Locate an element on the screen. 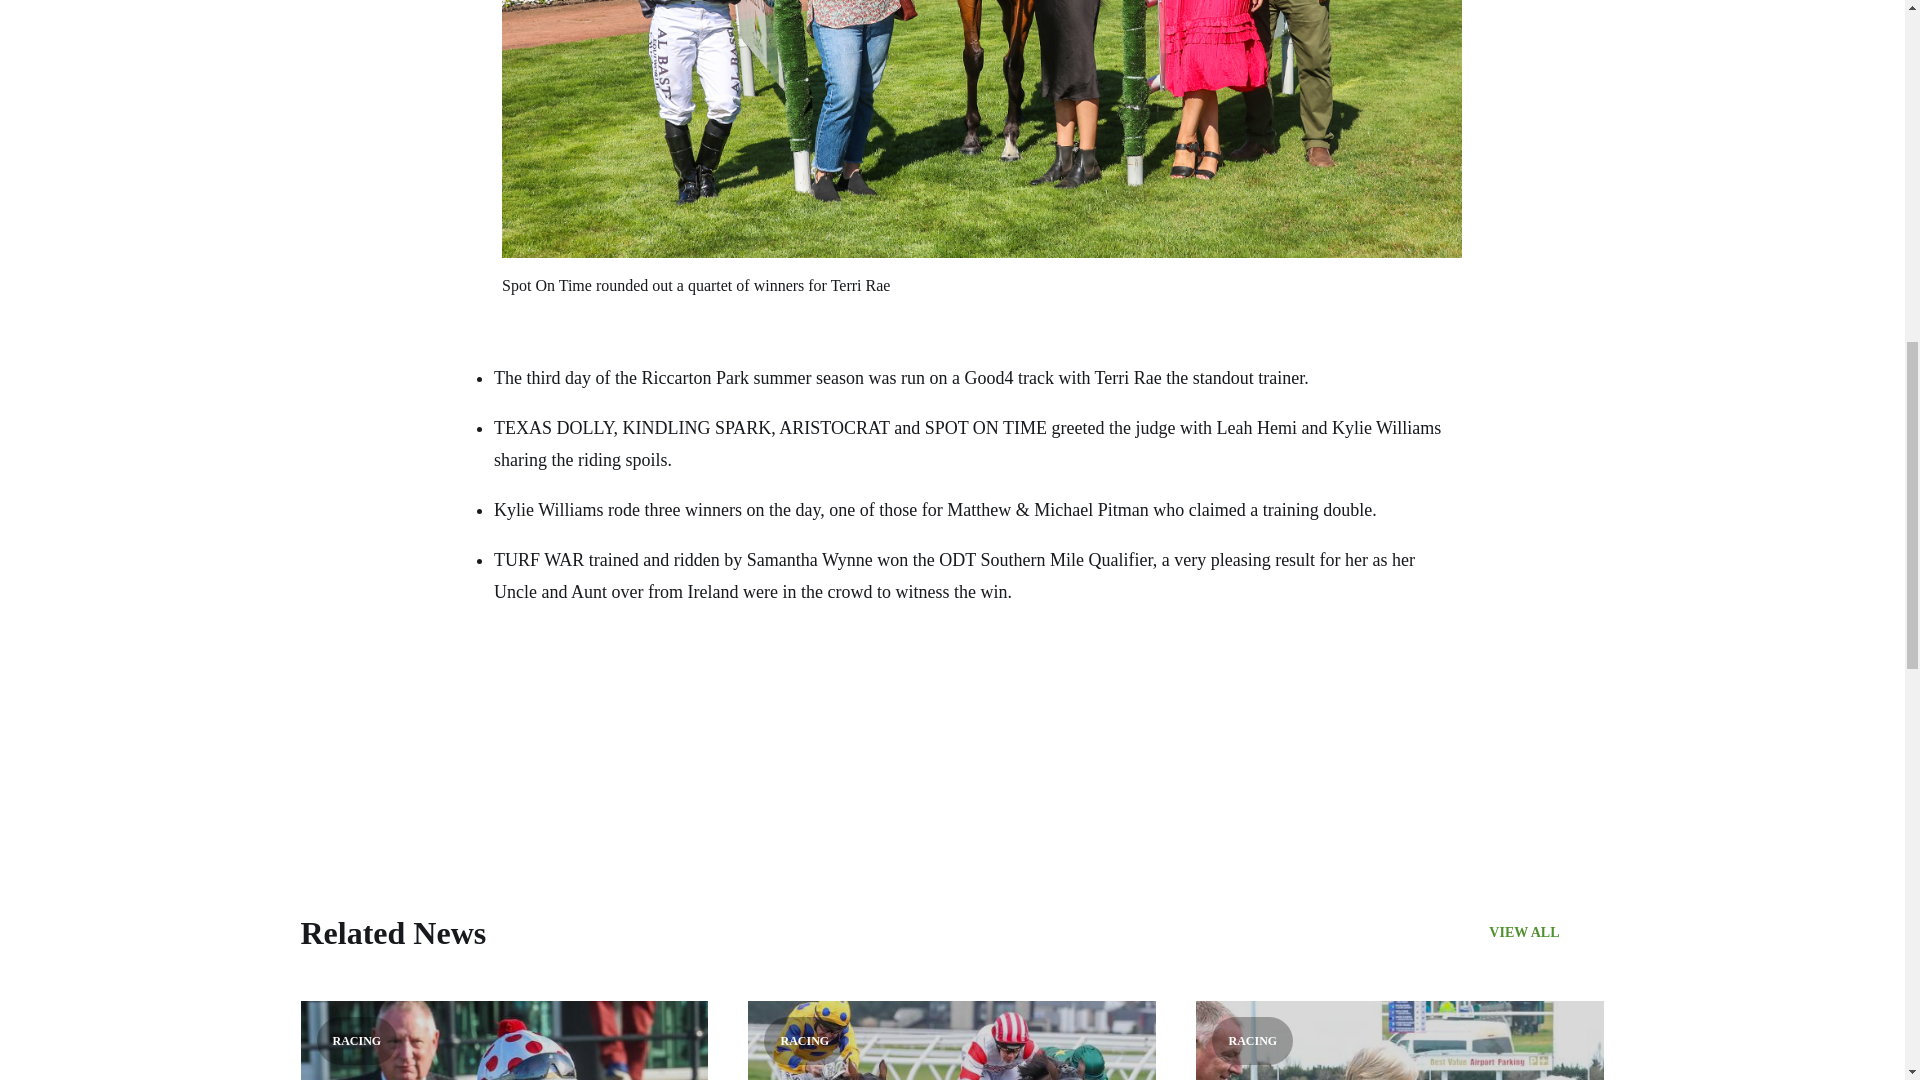  LinkedIn Link to share article on Twitter is located at coordinates (592, 728).